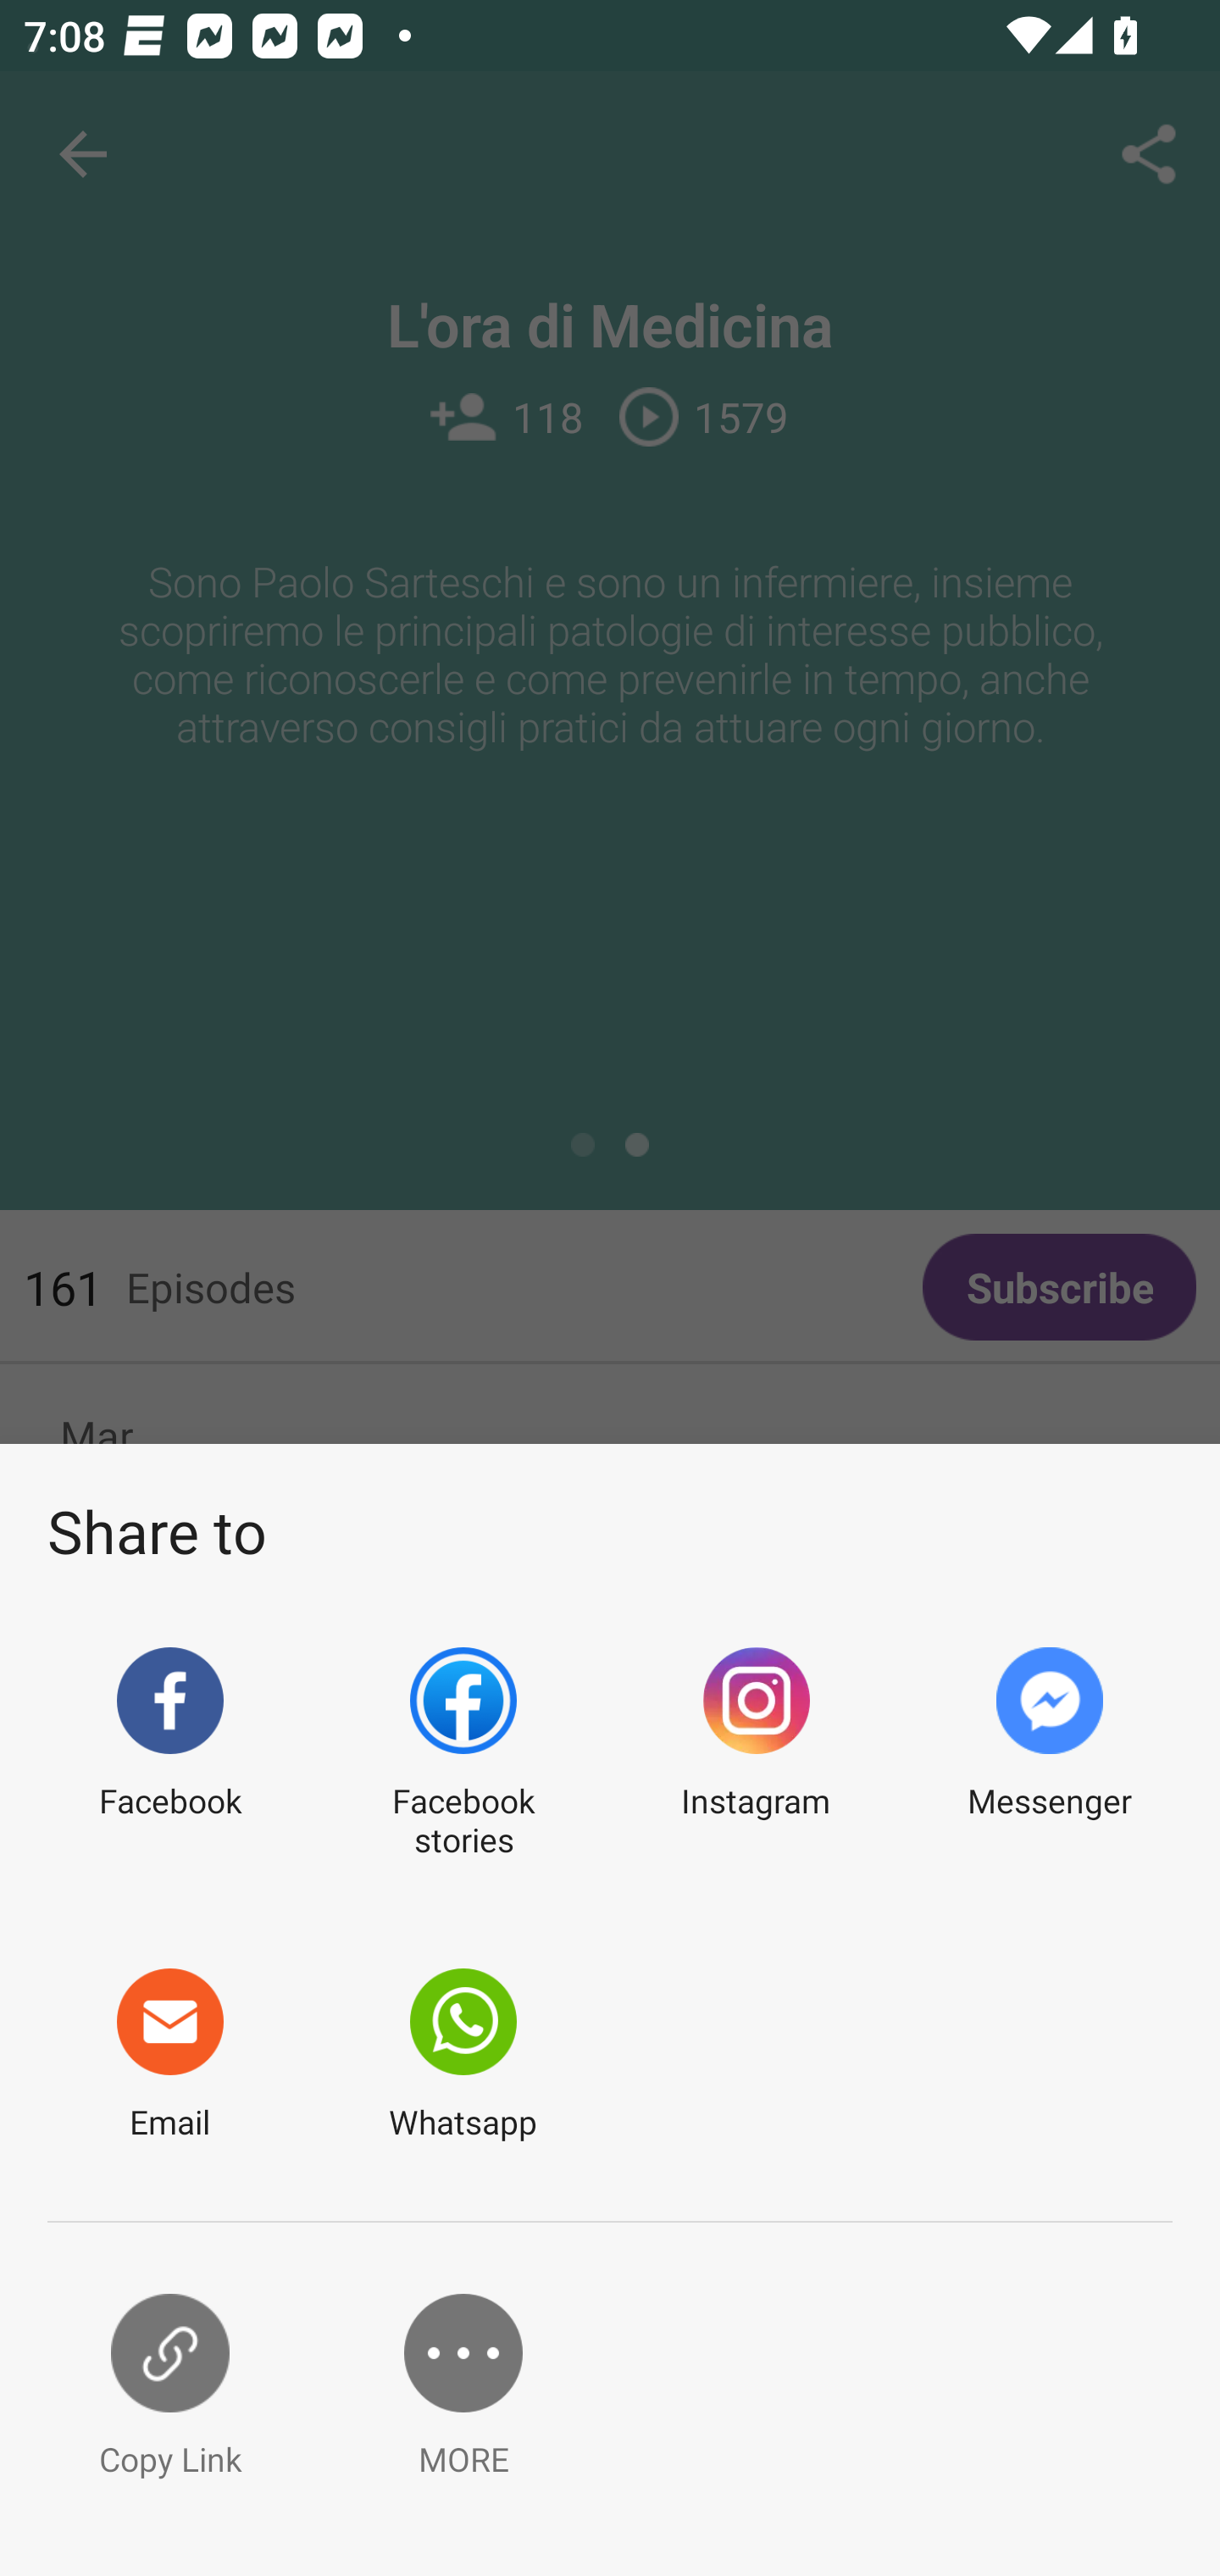 The height and width of the screenshot is (2576, 1220). What do you see at coordinates (756, 1754) in the screenshot?
I see `Instagram` at bounding box center [756, 1754].